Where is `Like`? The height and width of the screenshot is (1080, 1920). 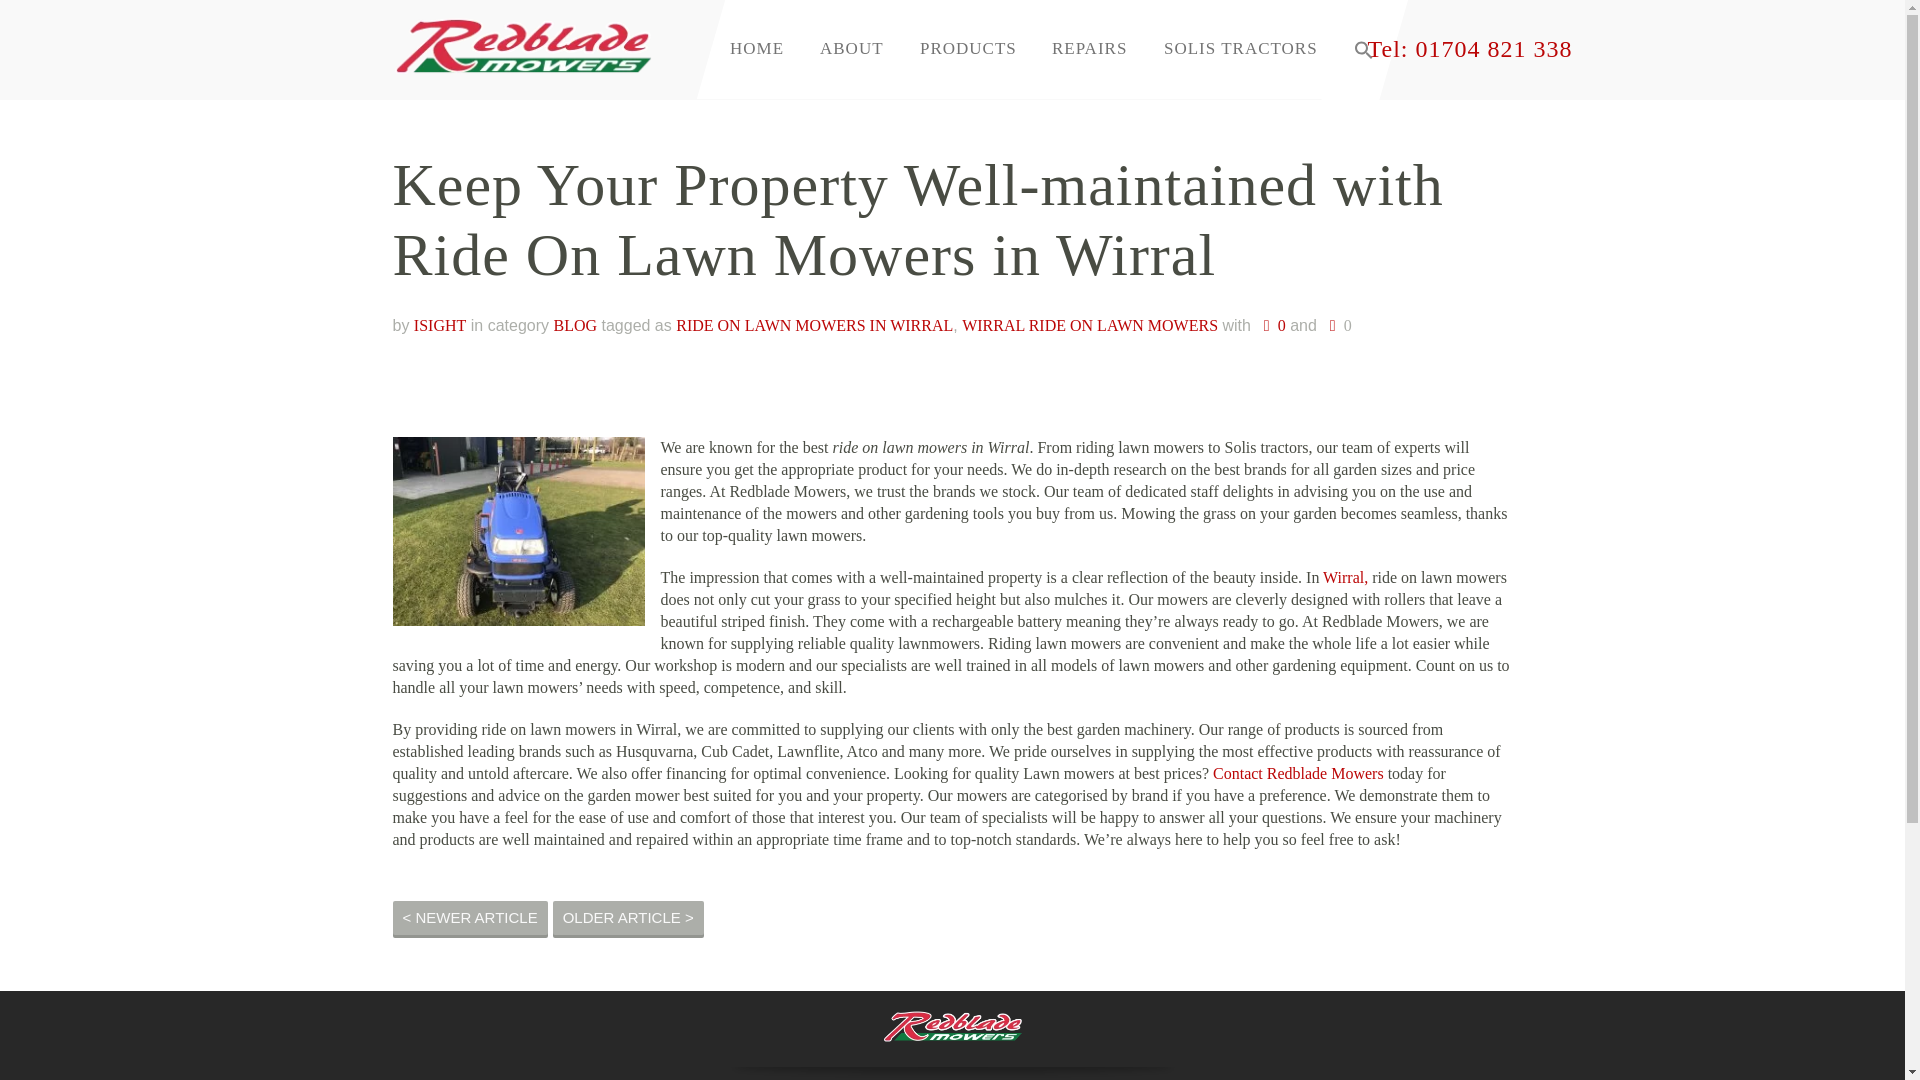
Like is located at coordinates (1336, 326).